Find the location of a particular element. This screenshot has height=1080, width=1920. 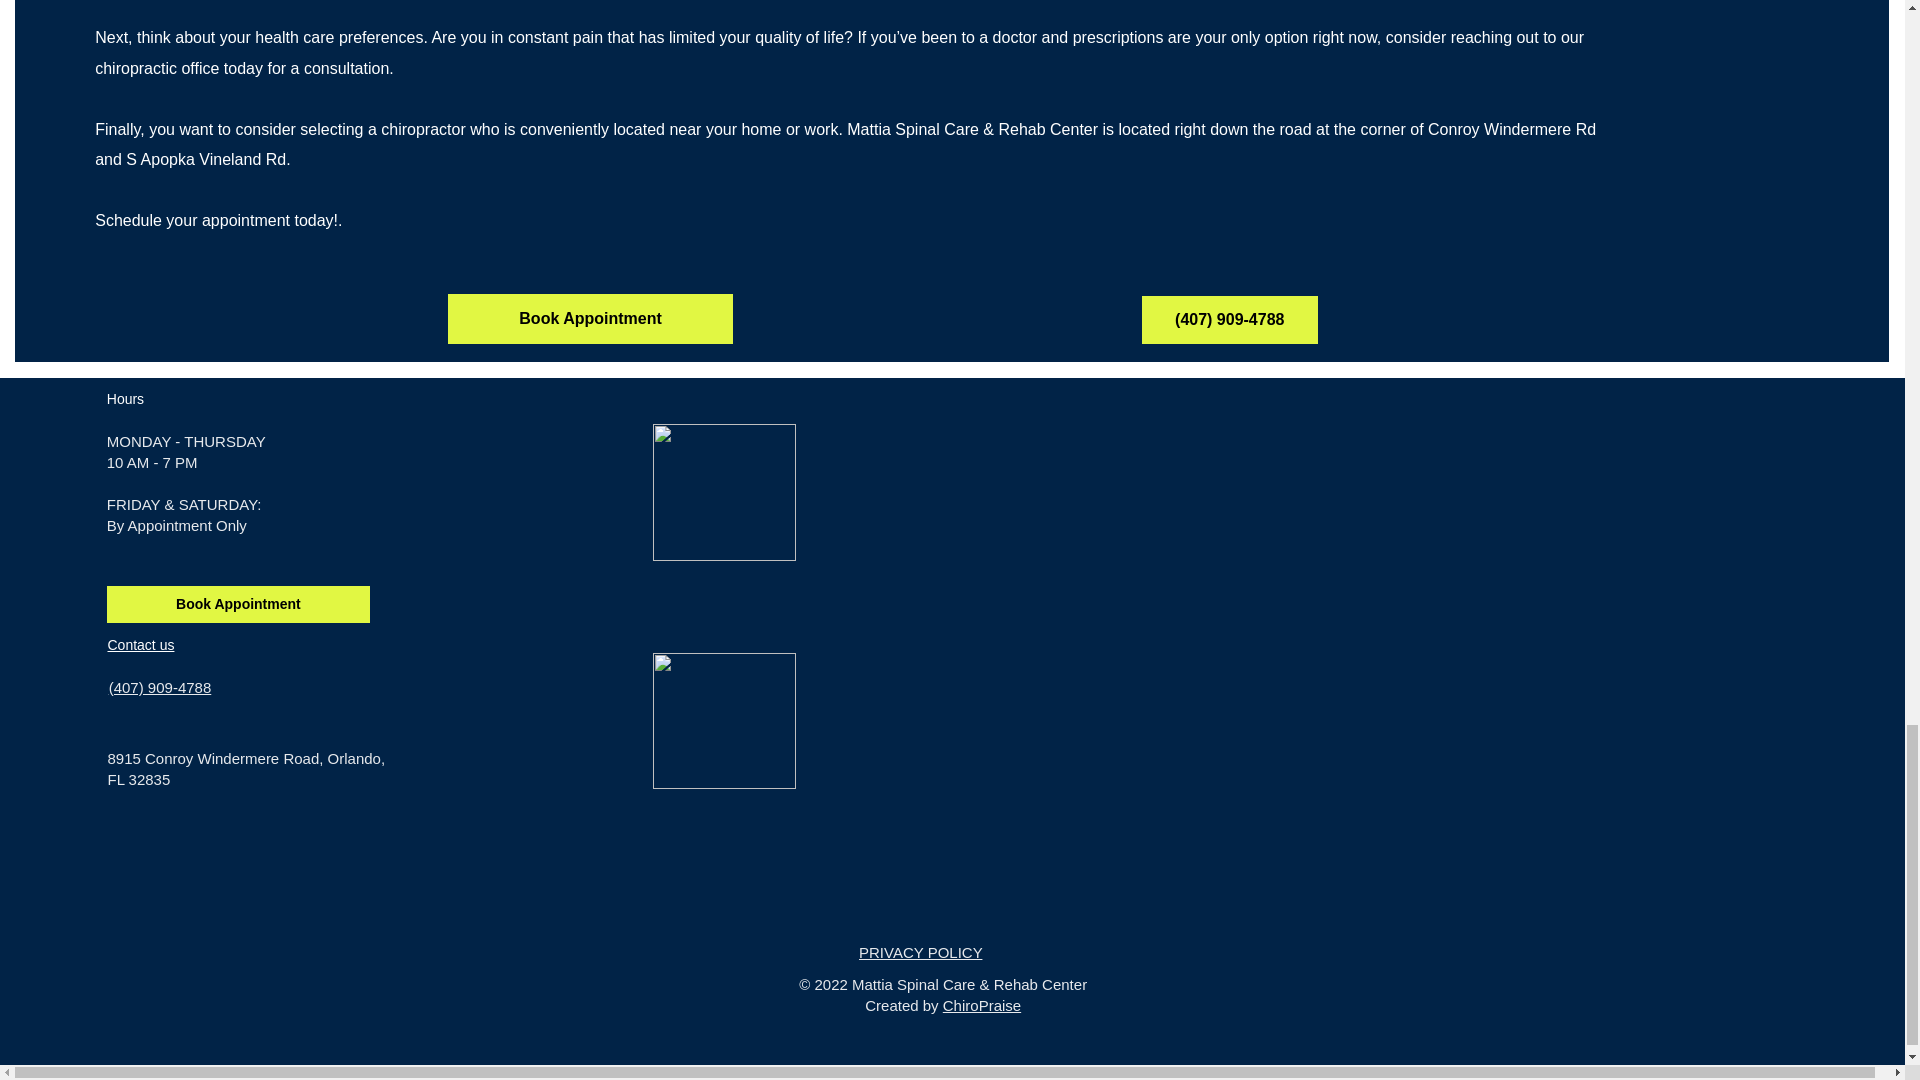

Contact us is located at coordinates (140, 645).